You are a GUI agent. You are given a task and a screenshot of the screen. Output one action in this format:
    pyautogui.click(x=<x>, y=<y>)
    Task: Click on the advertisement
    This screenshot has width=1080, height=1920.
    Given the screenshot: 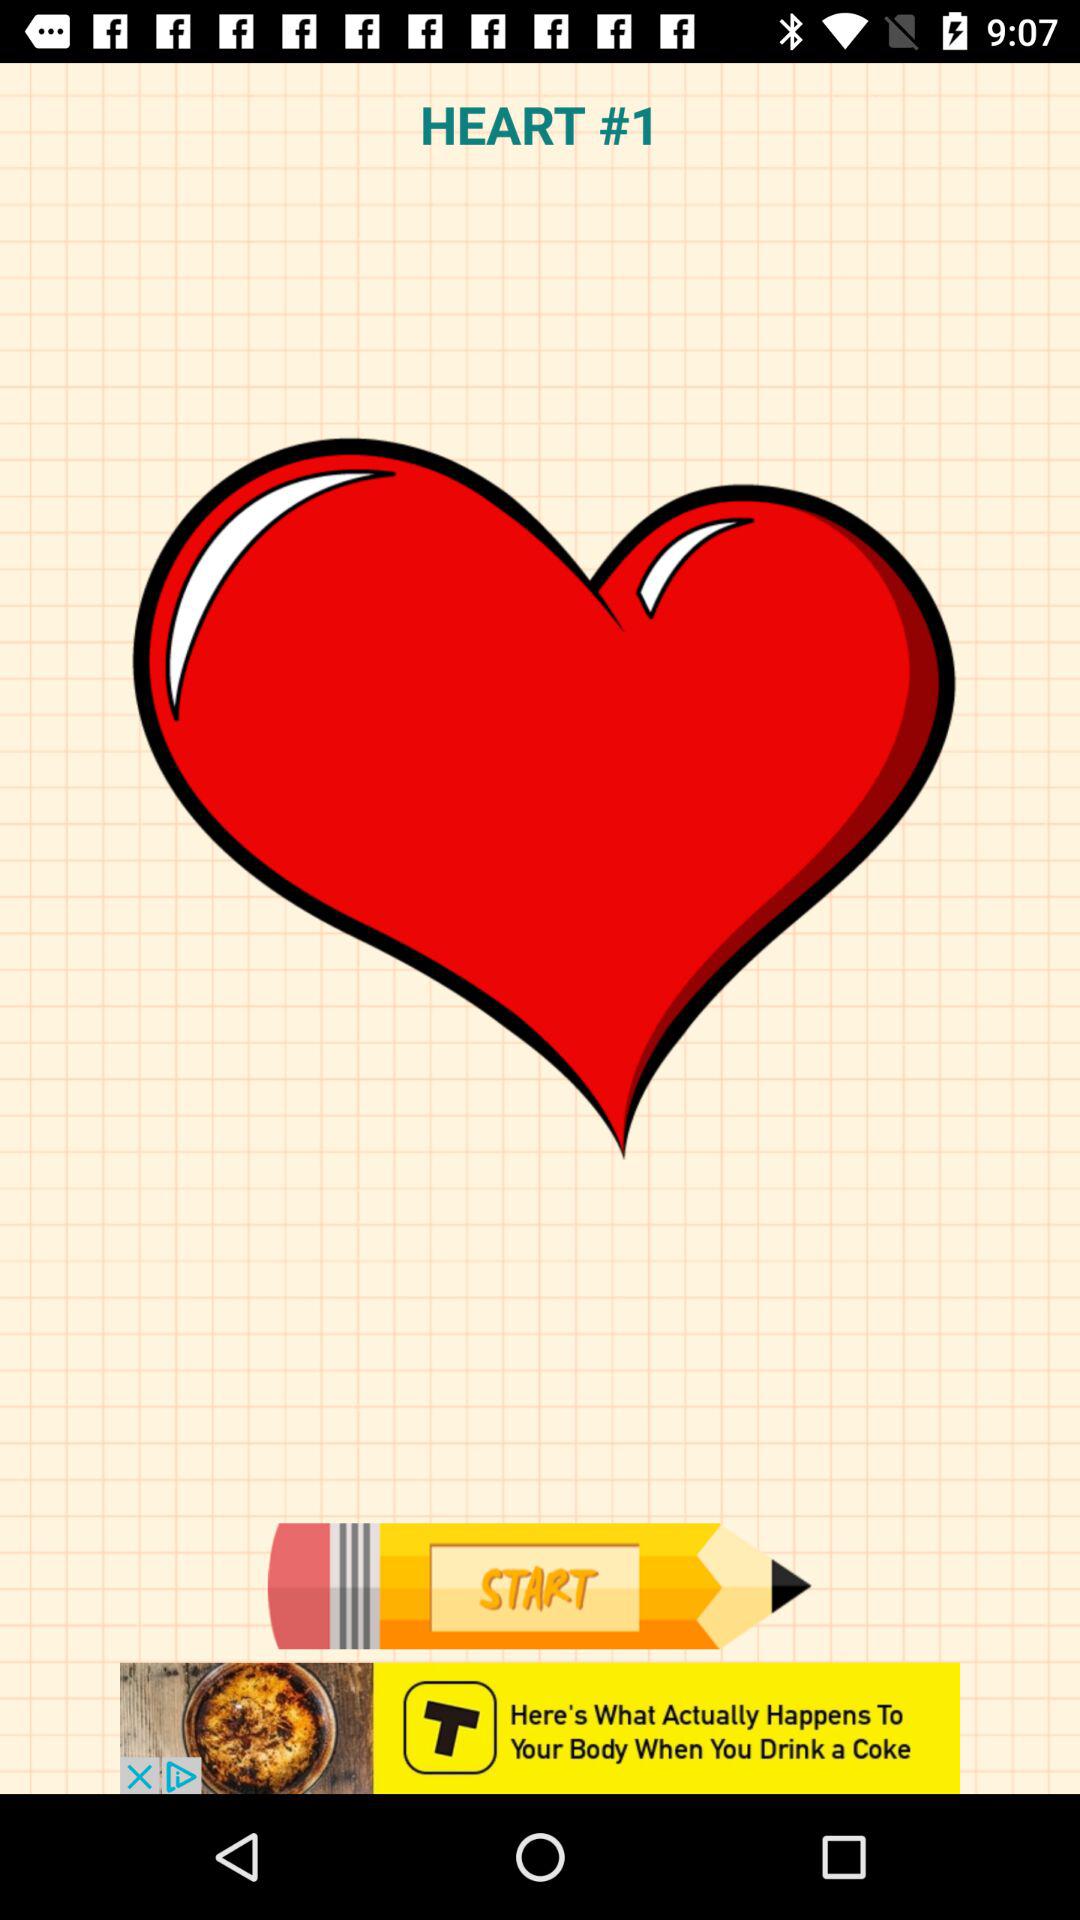 What is the action you would take?
    pyautogui.click(x=540, y=1728)
    